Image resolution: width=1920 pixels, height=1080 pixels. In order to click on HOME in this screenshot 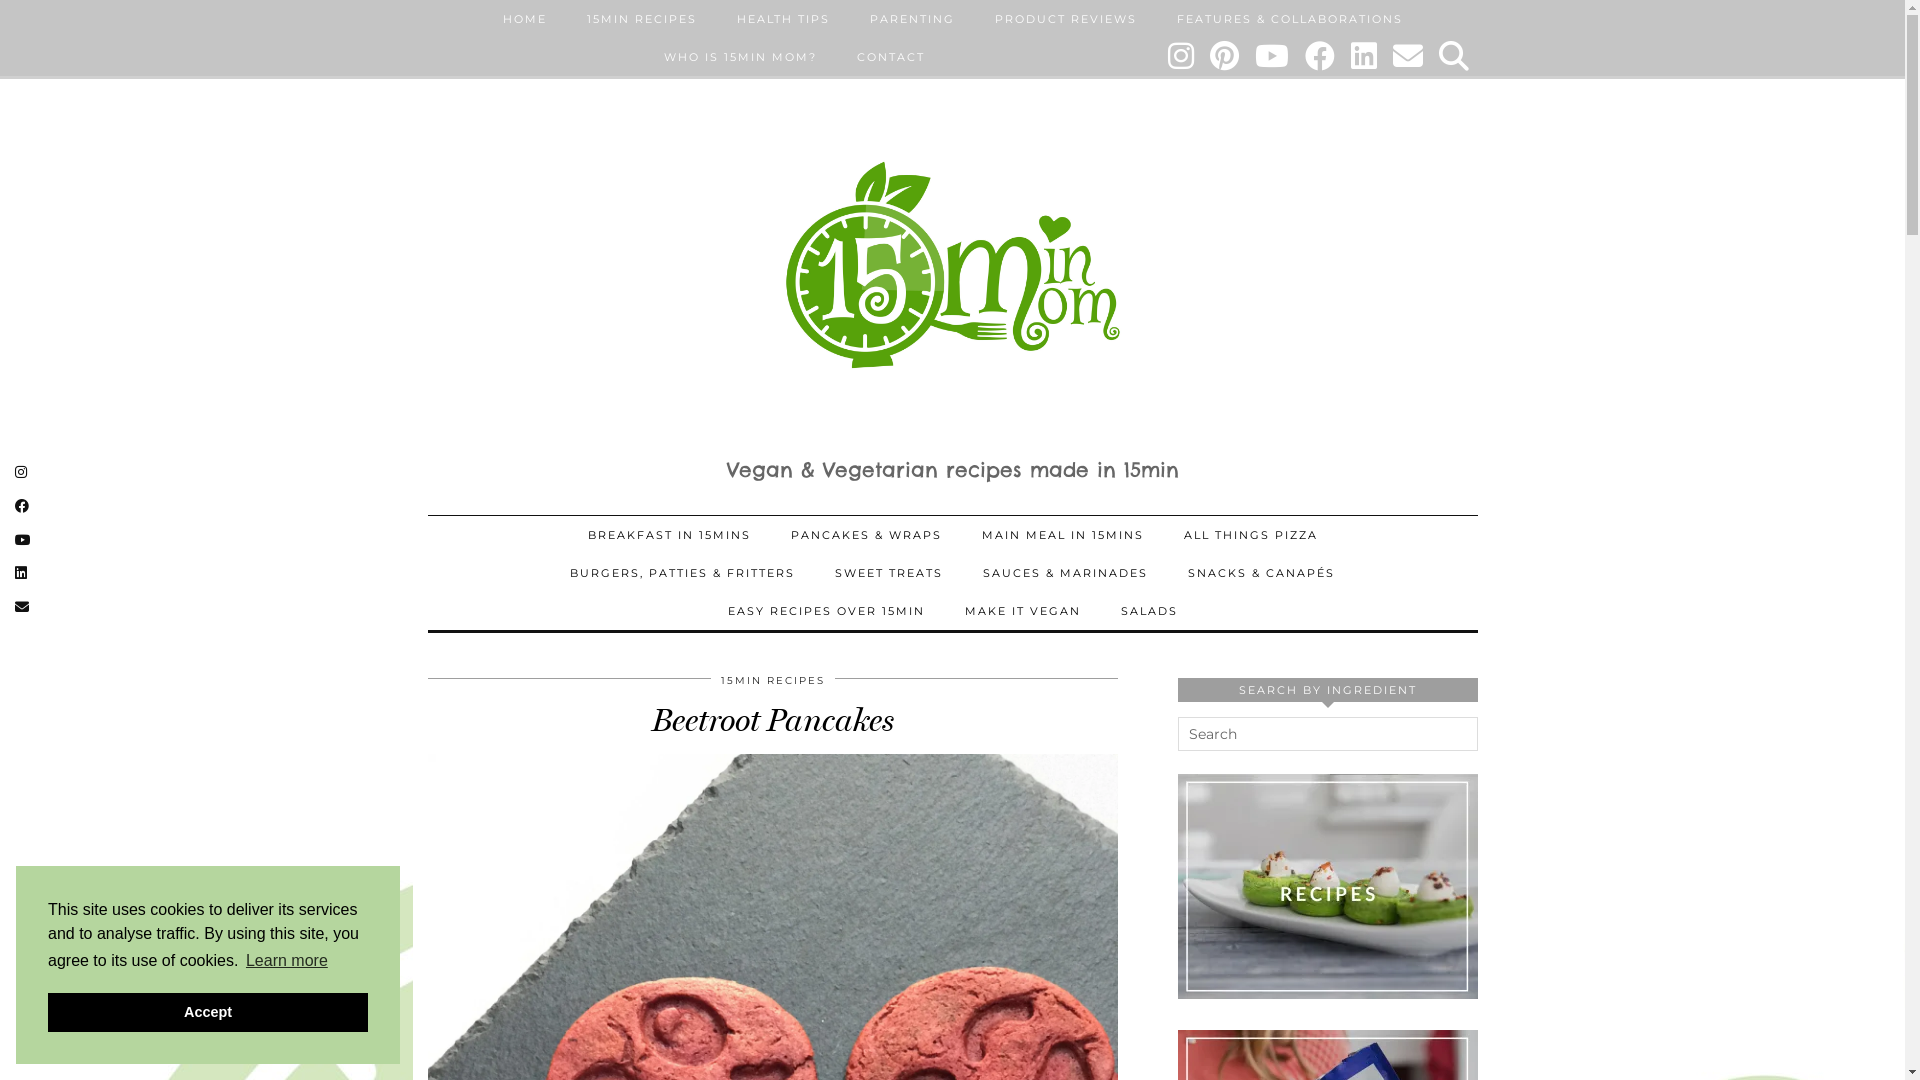, I will do `click(524, 19)`.